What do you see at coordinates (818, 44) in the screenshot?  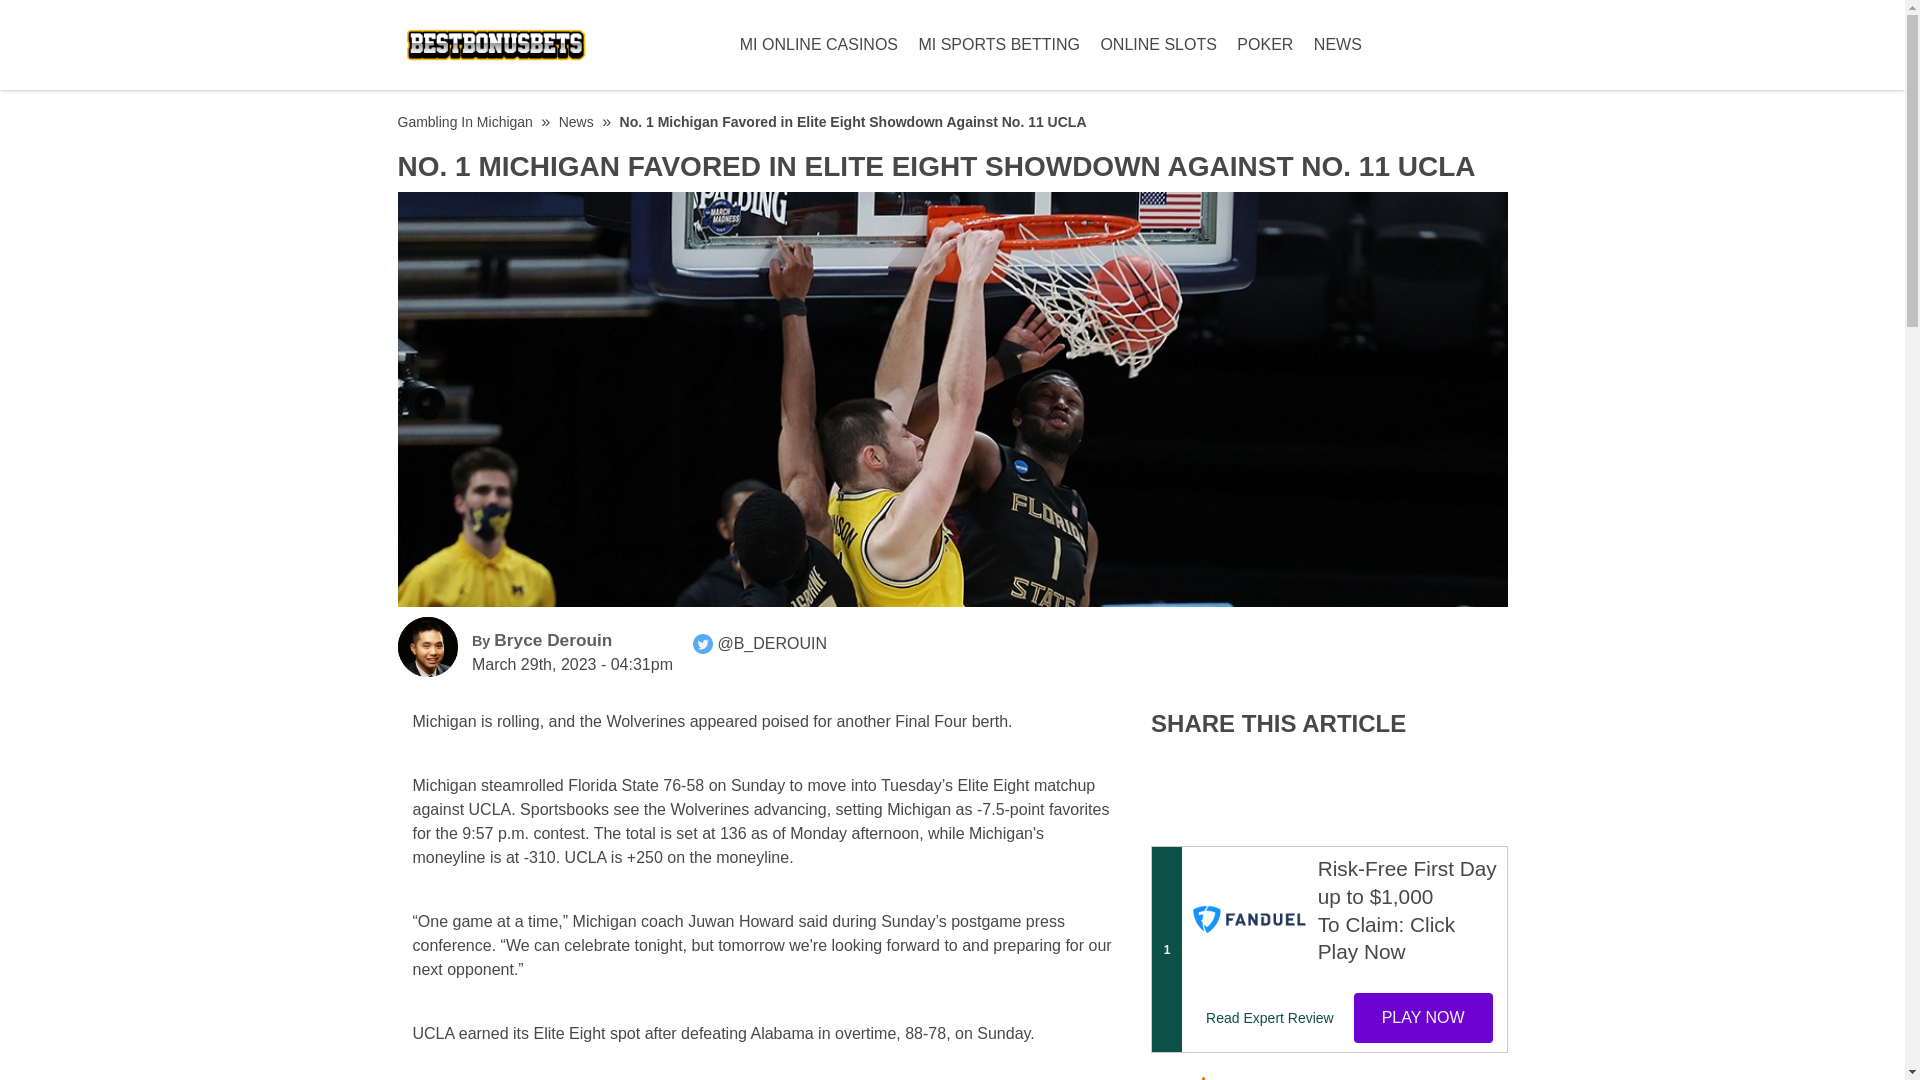 I see `MI ONLINE CASINOS` at bounding box center [818, 44].